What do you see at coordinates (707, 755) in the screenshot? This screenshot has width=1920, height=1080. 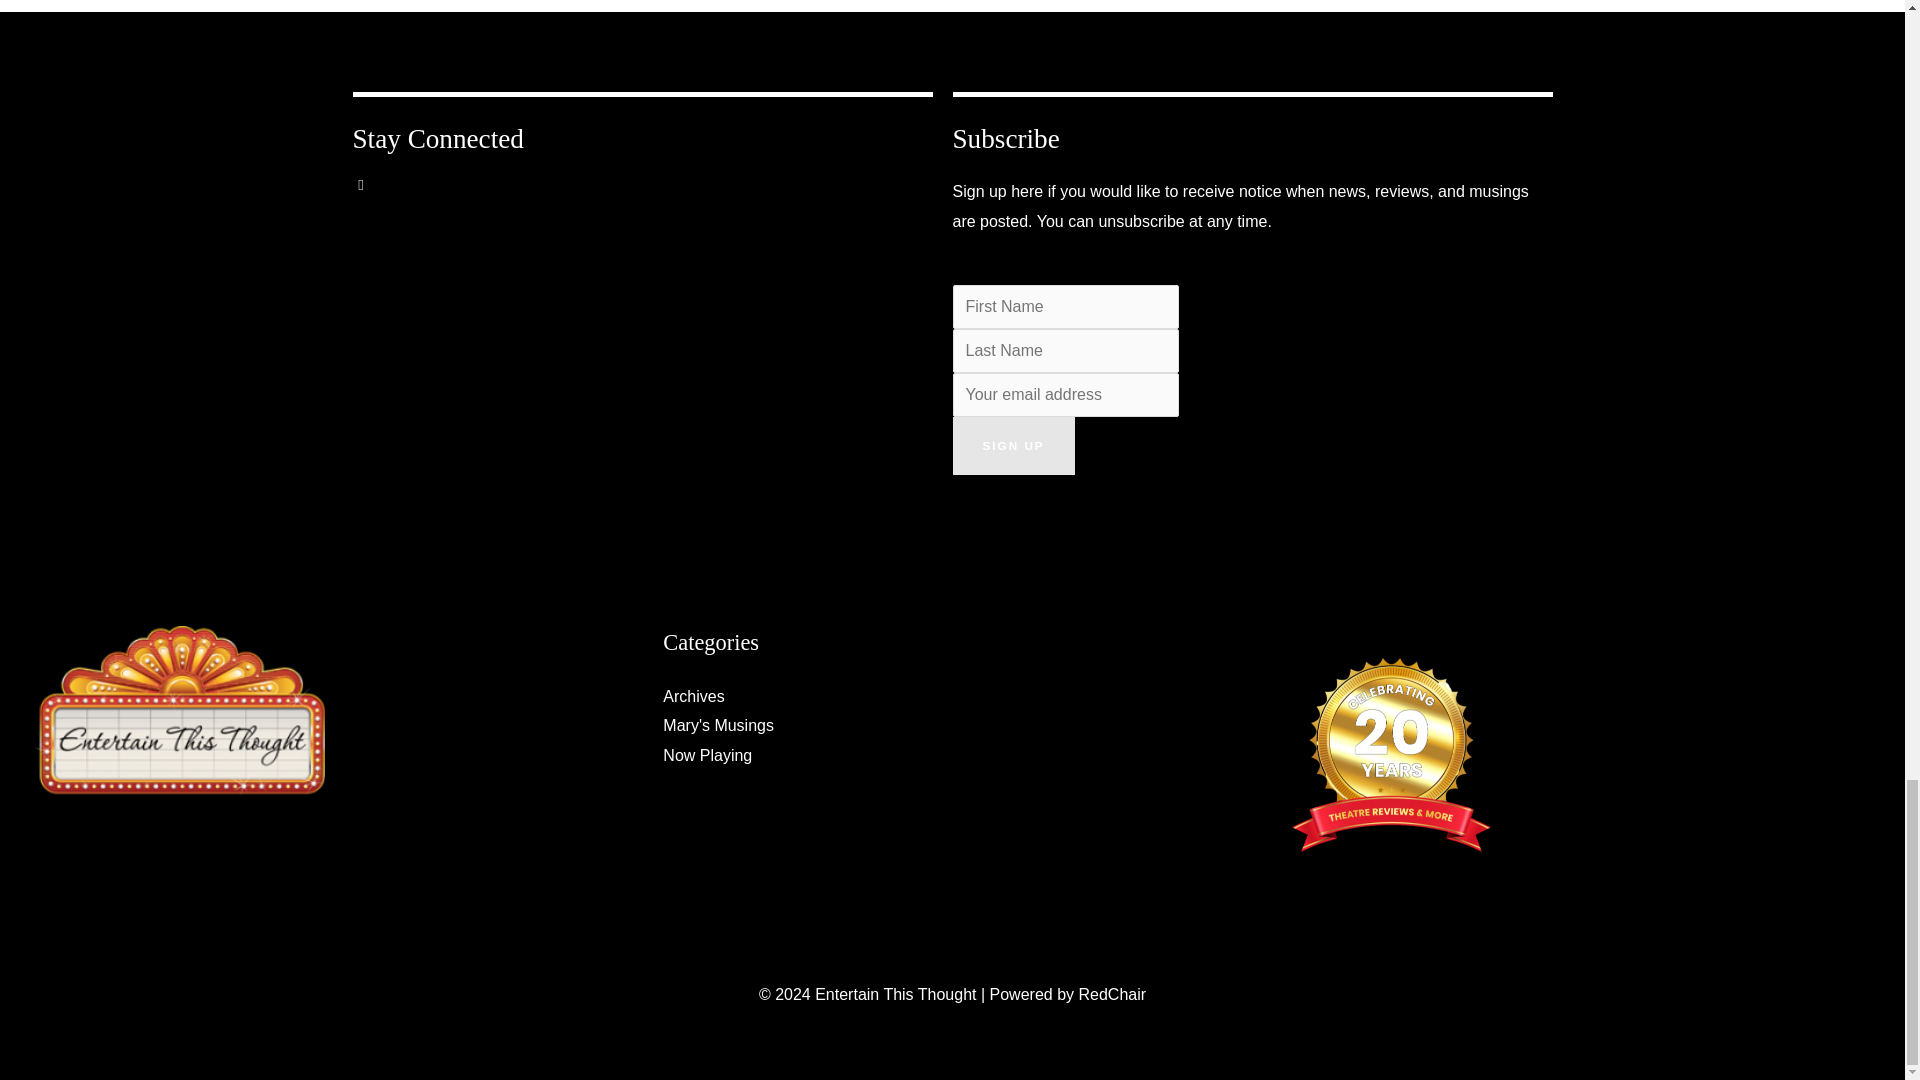 I see `Now Playing` at bounding box center [707, 755].